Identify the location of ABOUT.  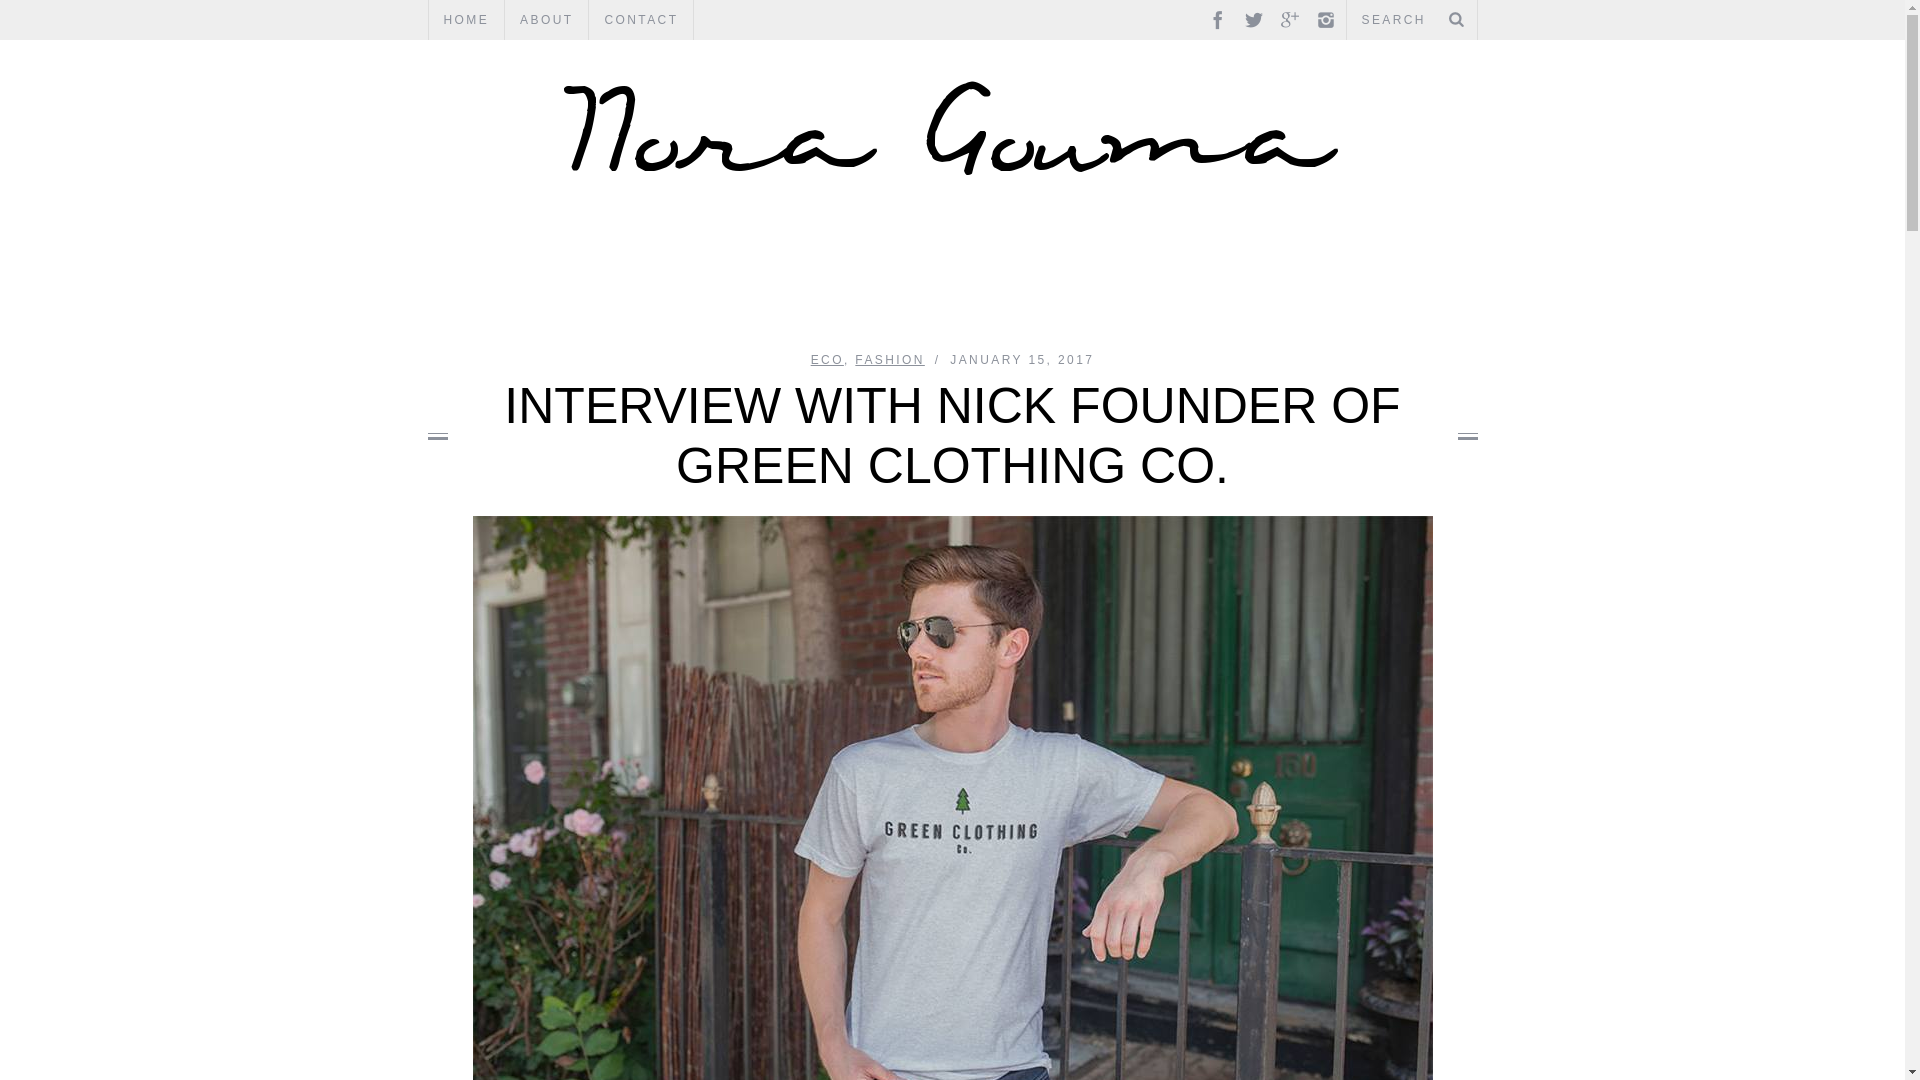
(546, 20).